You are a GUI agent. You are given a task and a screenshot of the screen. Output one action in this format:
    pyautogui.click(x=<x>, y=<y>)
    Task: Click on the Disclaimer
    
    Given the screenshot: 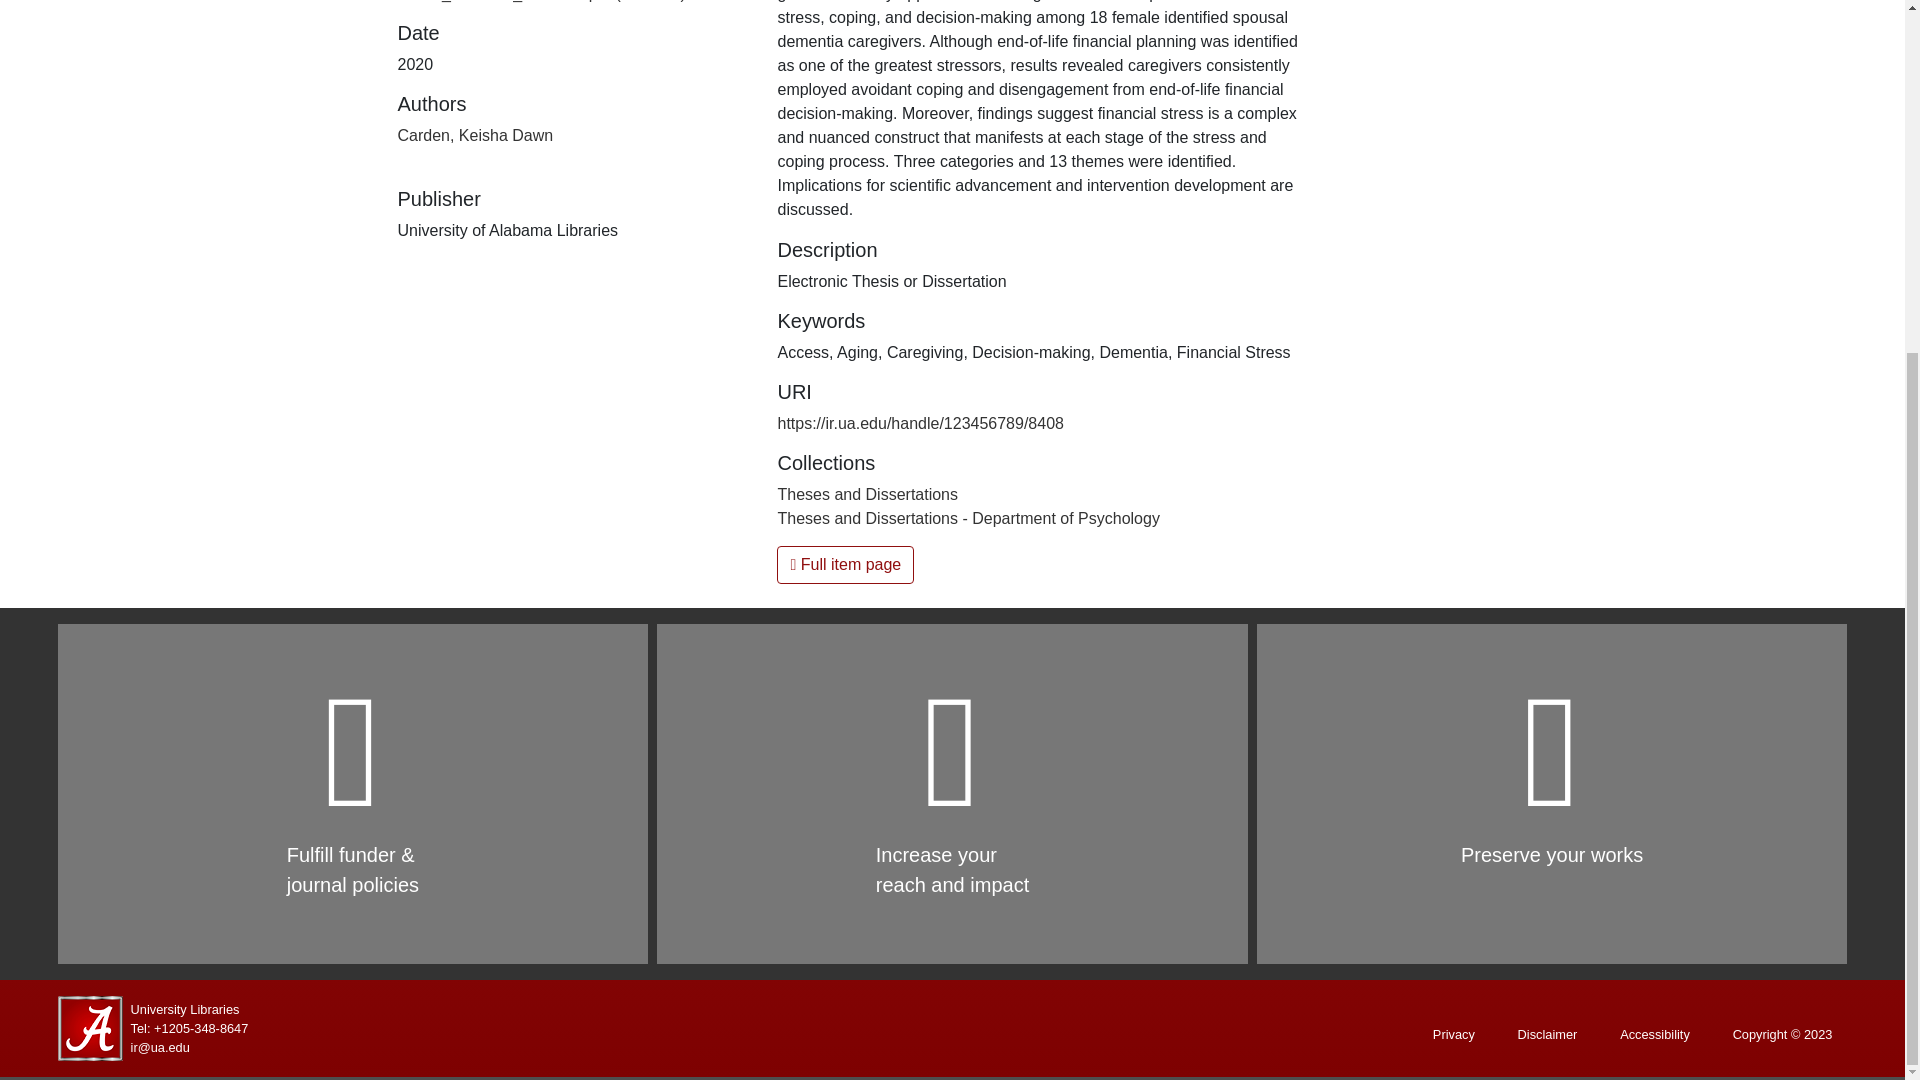 What is the action you would take?
    pyautogui.click(x=1548, y=1034)
    